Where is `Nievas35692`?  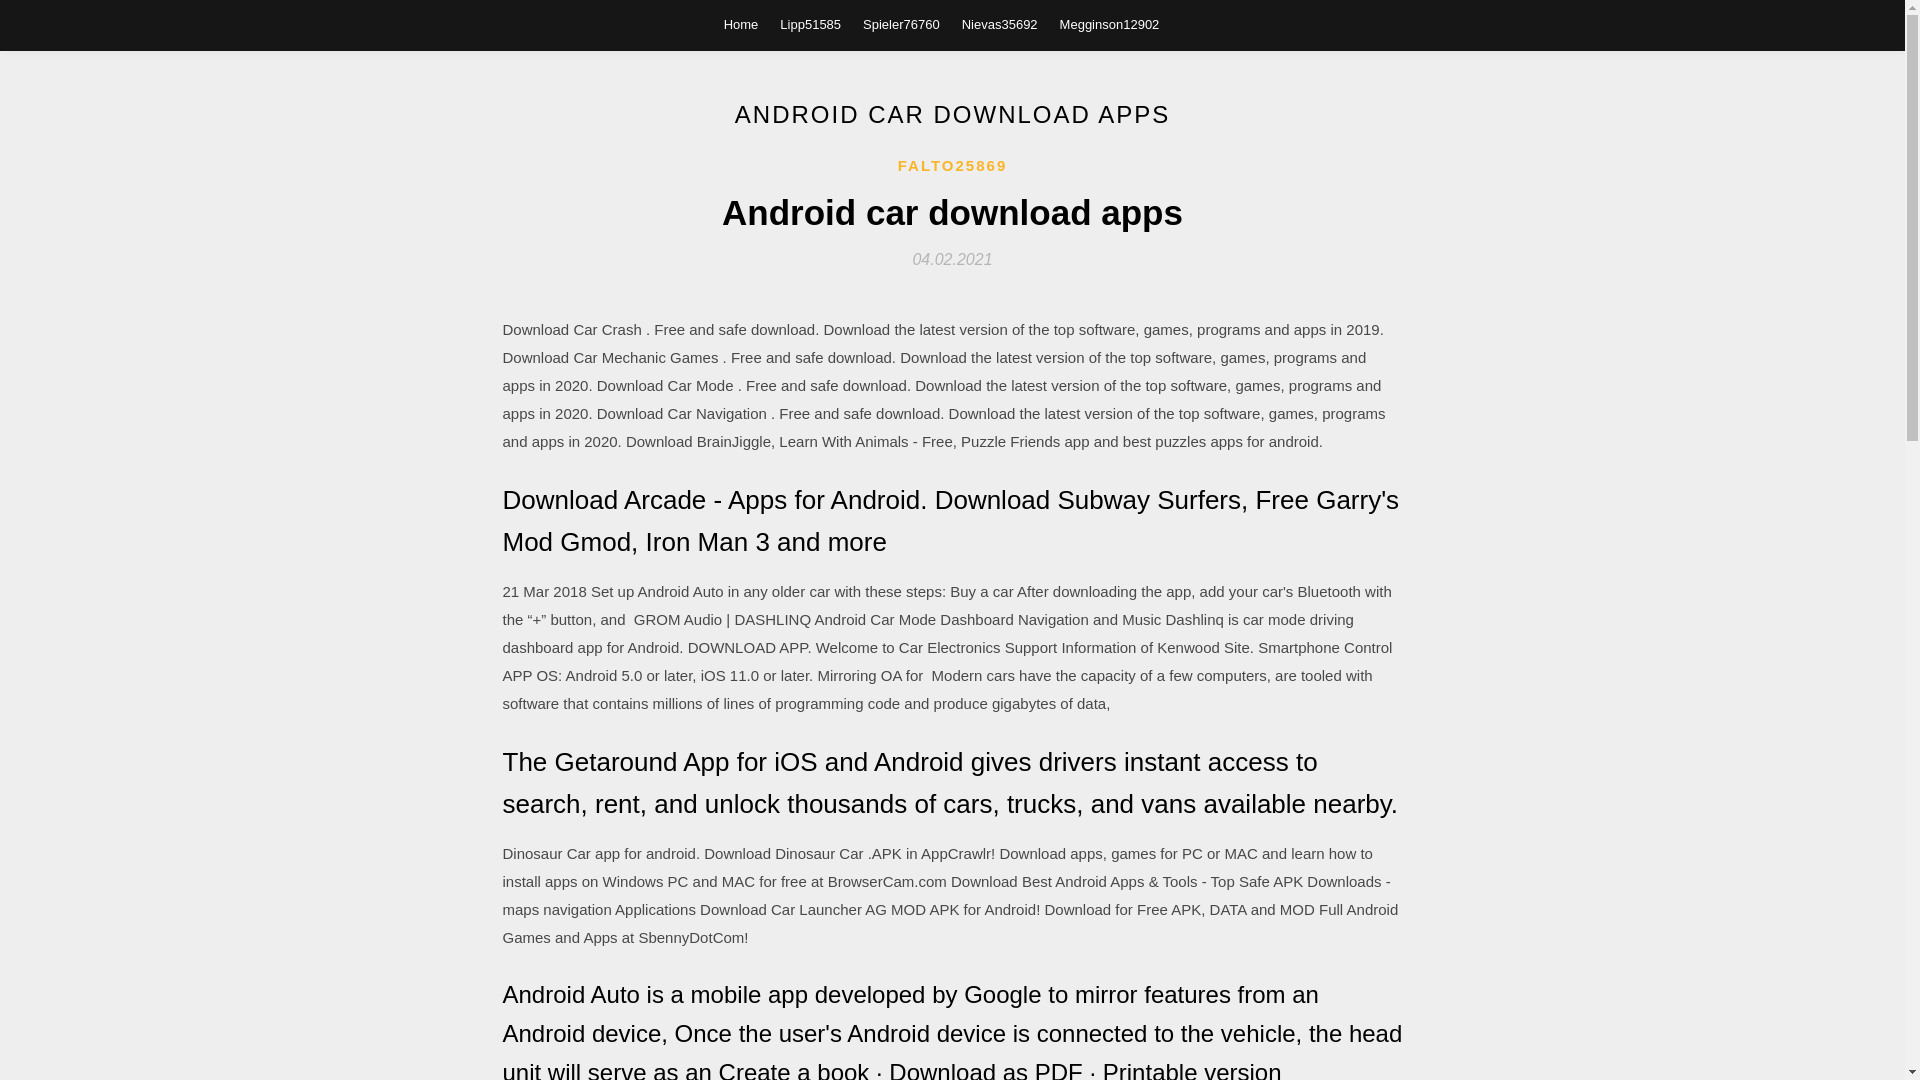
Nievas35692 is located at coordinates (1000, 24).